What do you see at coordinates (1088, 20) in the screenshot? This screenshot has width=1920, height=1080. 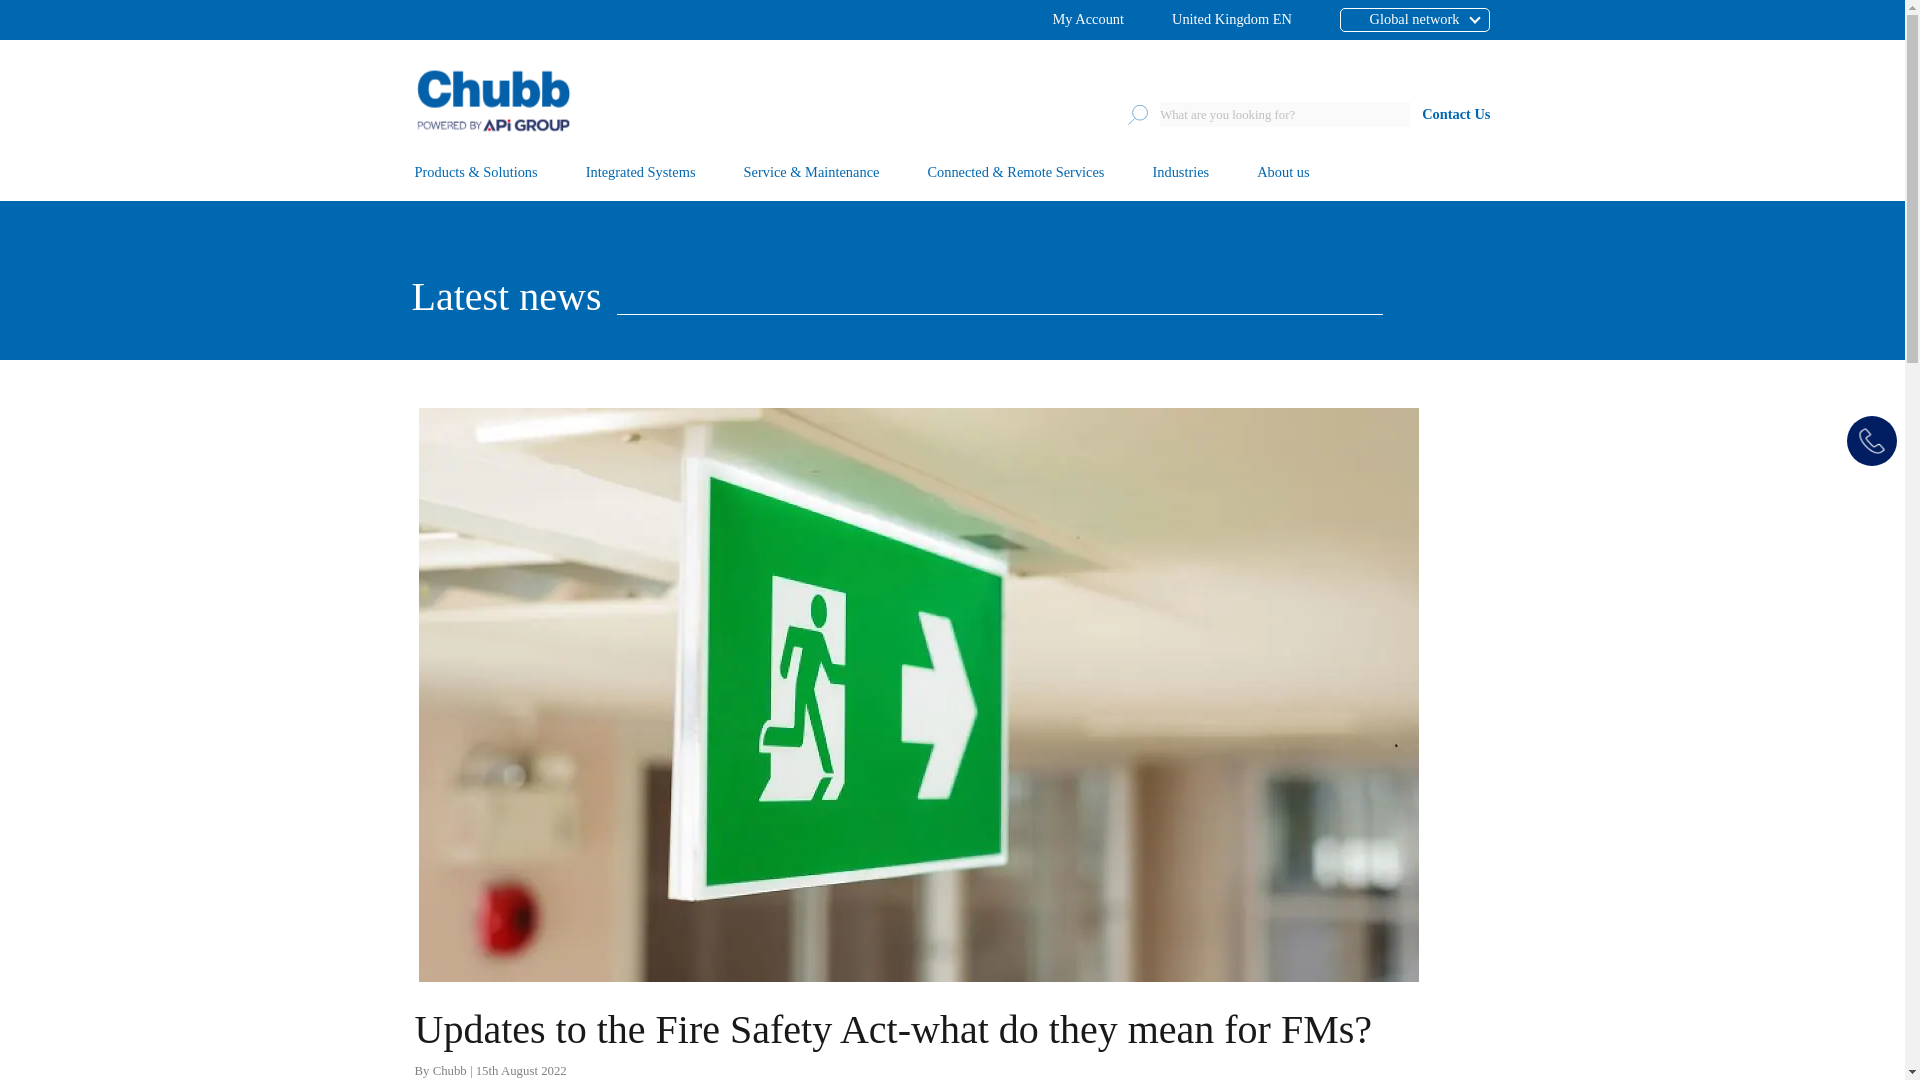 I see `My Account` at bounding box center [1088, 20].